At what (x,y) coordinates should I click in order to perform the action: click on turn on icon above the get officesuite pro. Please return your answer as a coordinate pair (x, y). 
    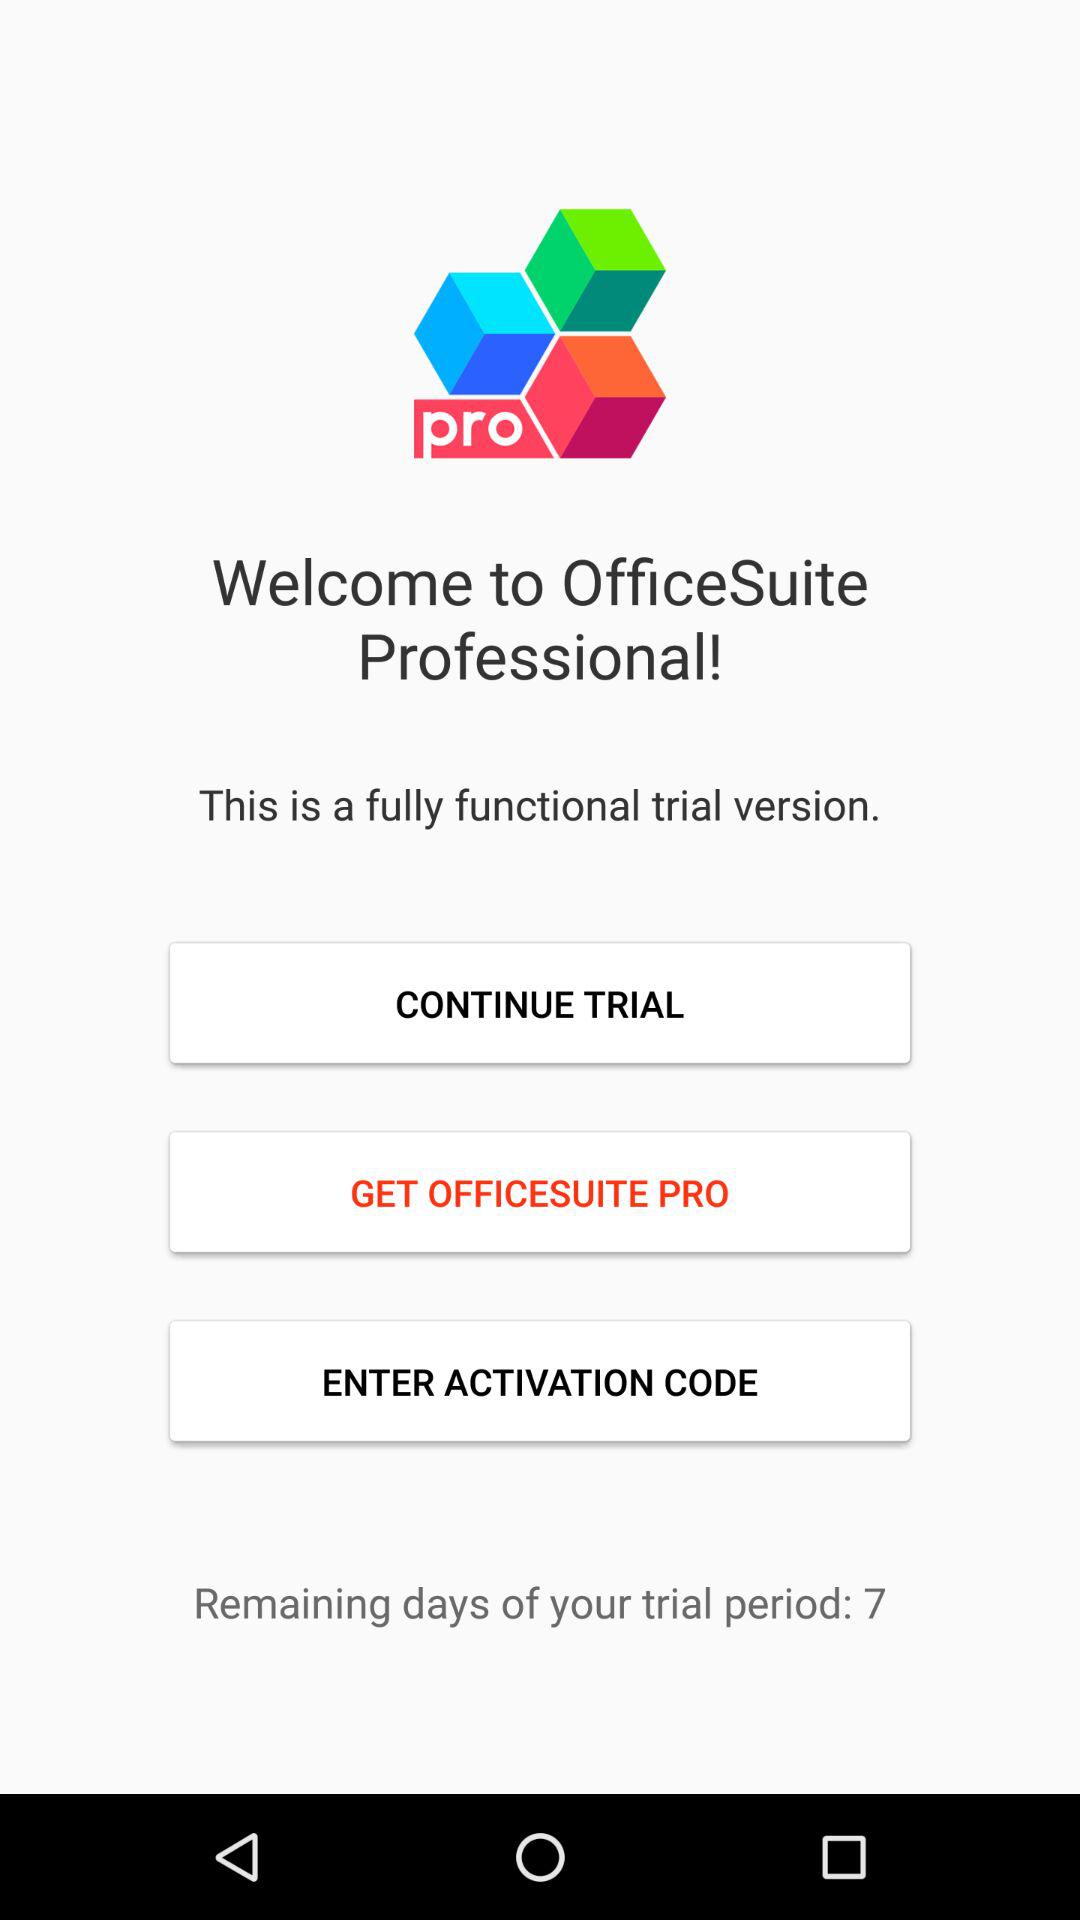
    Looking at the image, I should click on (540, 1003).